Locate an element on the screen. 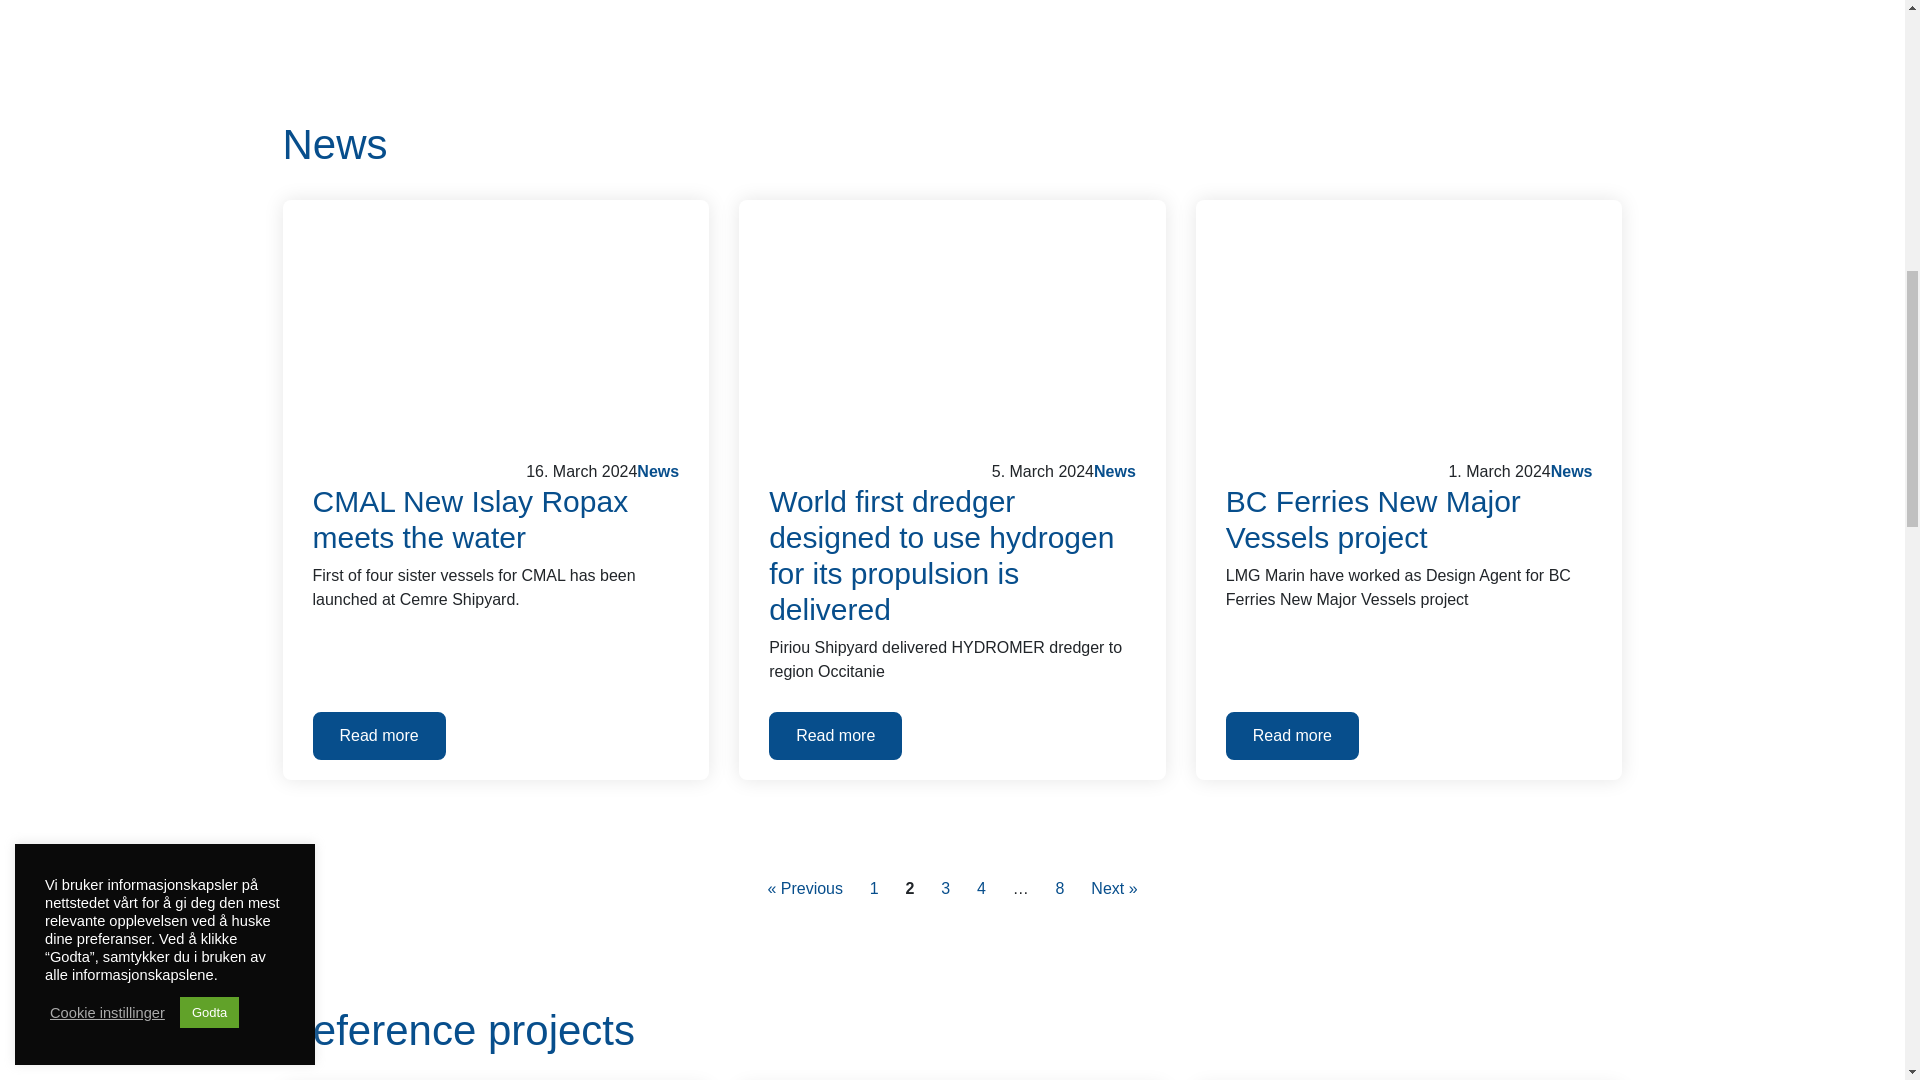 This screenshot has width=1920, height=1080. Read more is located at coordinates (378, 736).